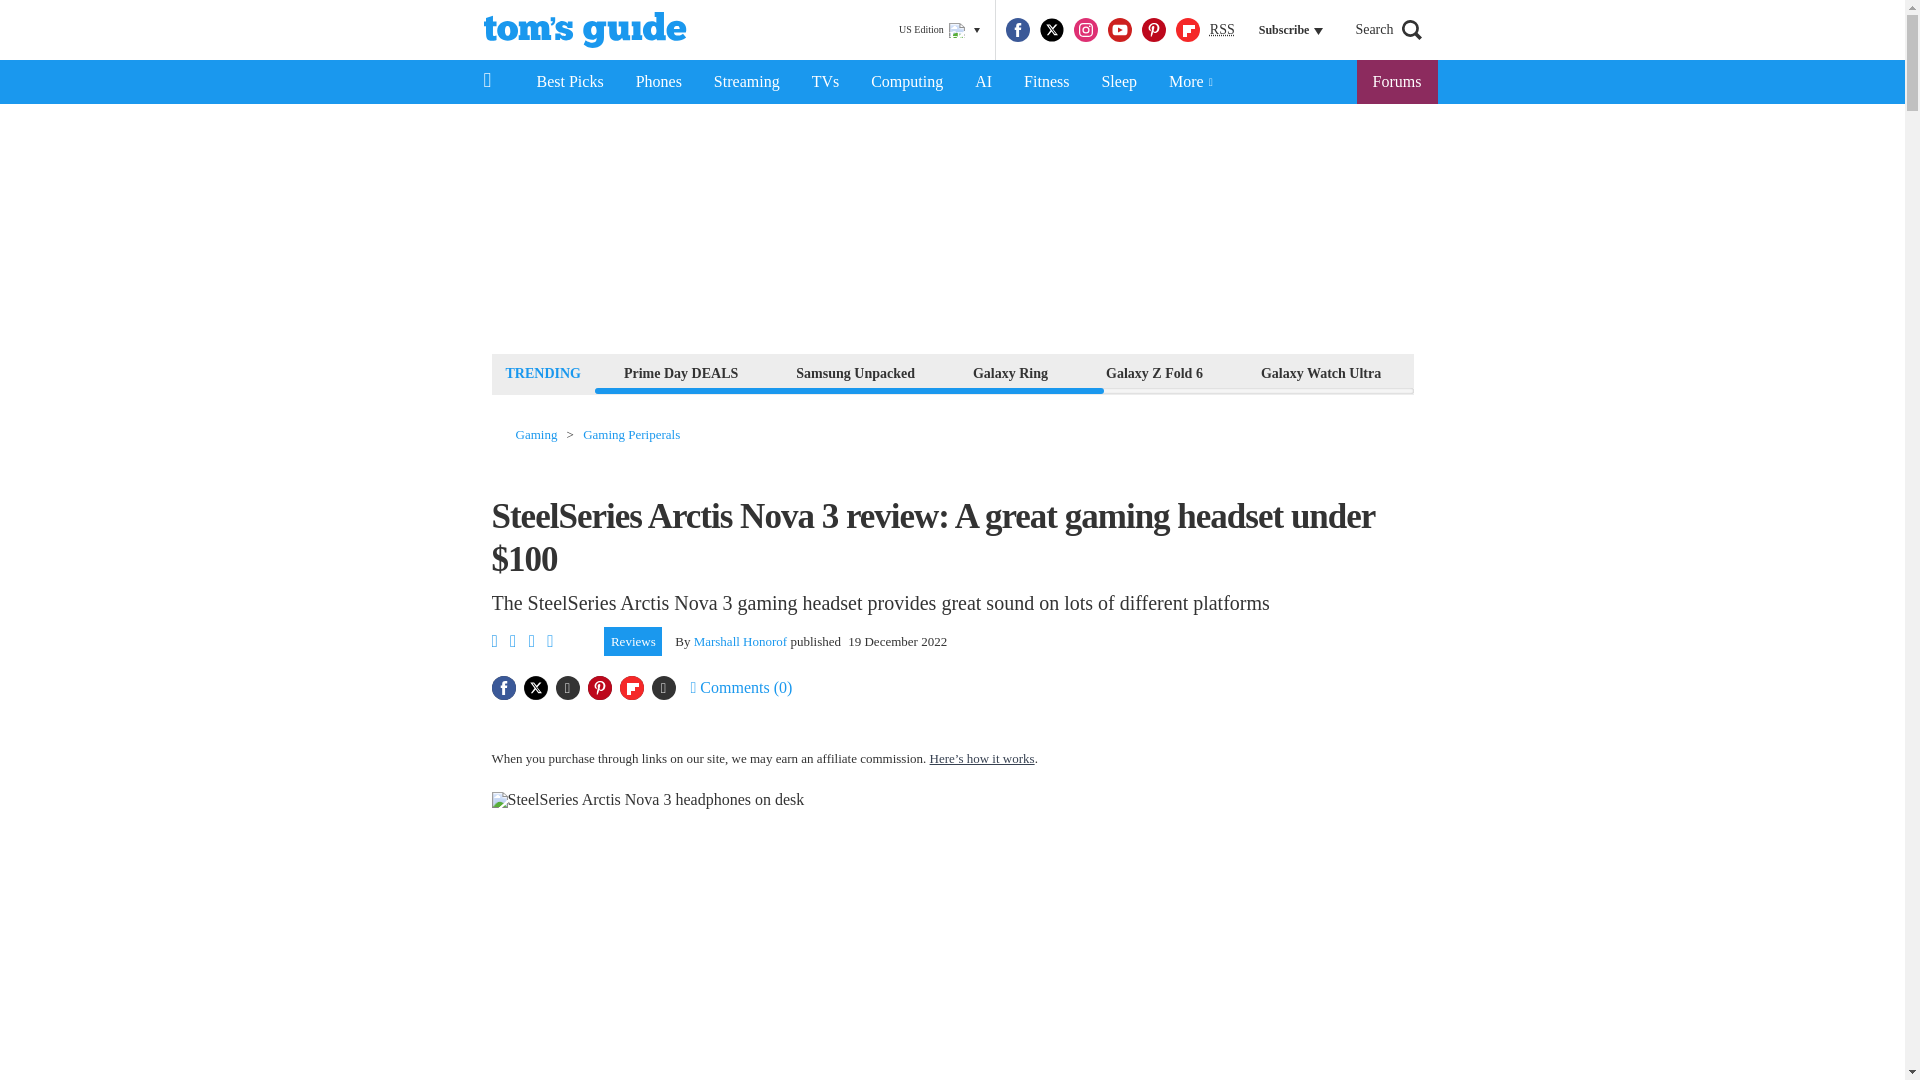  I want to click on Best Picks, so click(569, 82).